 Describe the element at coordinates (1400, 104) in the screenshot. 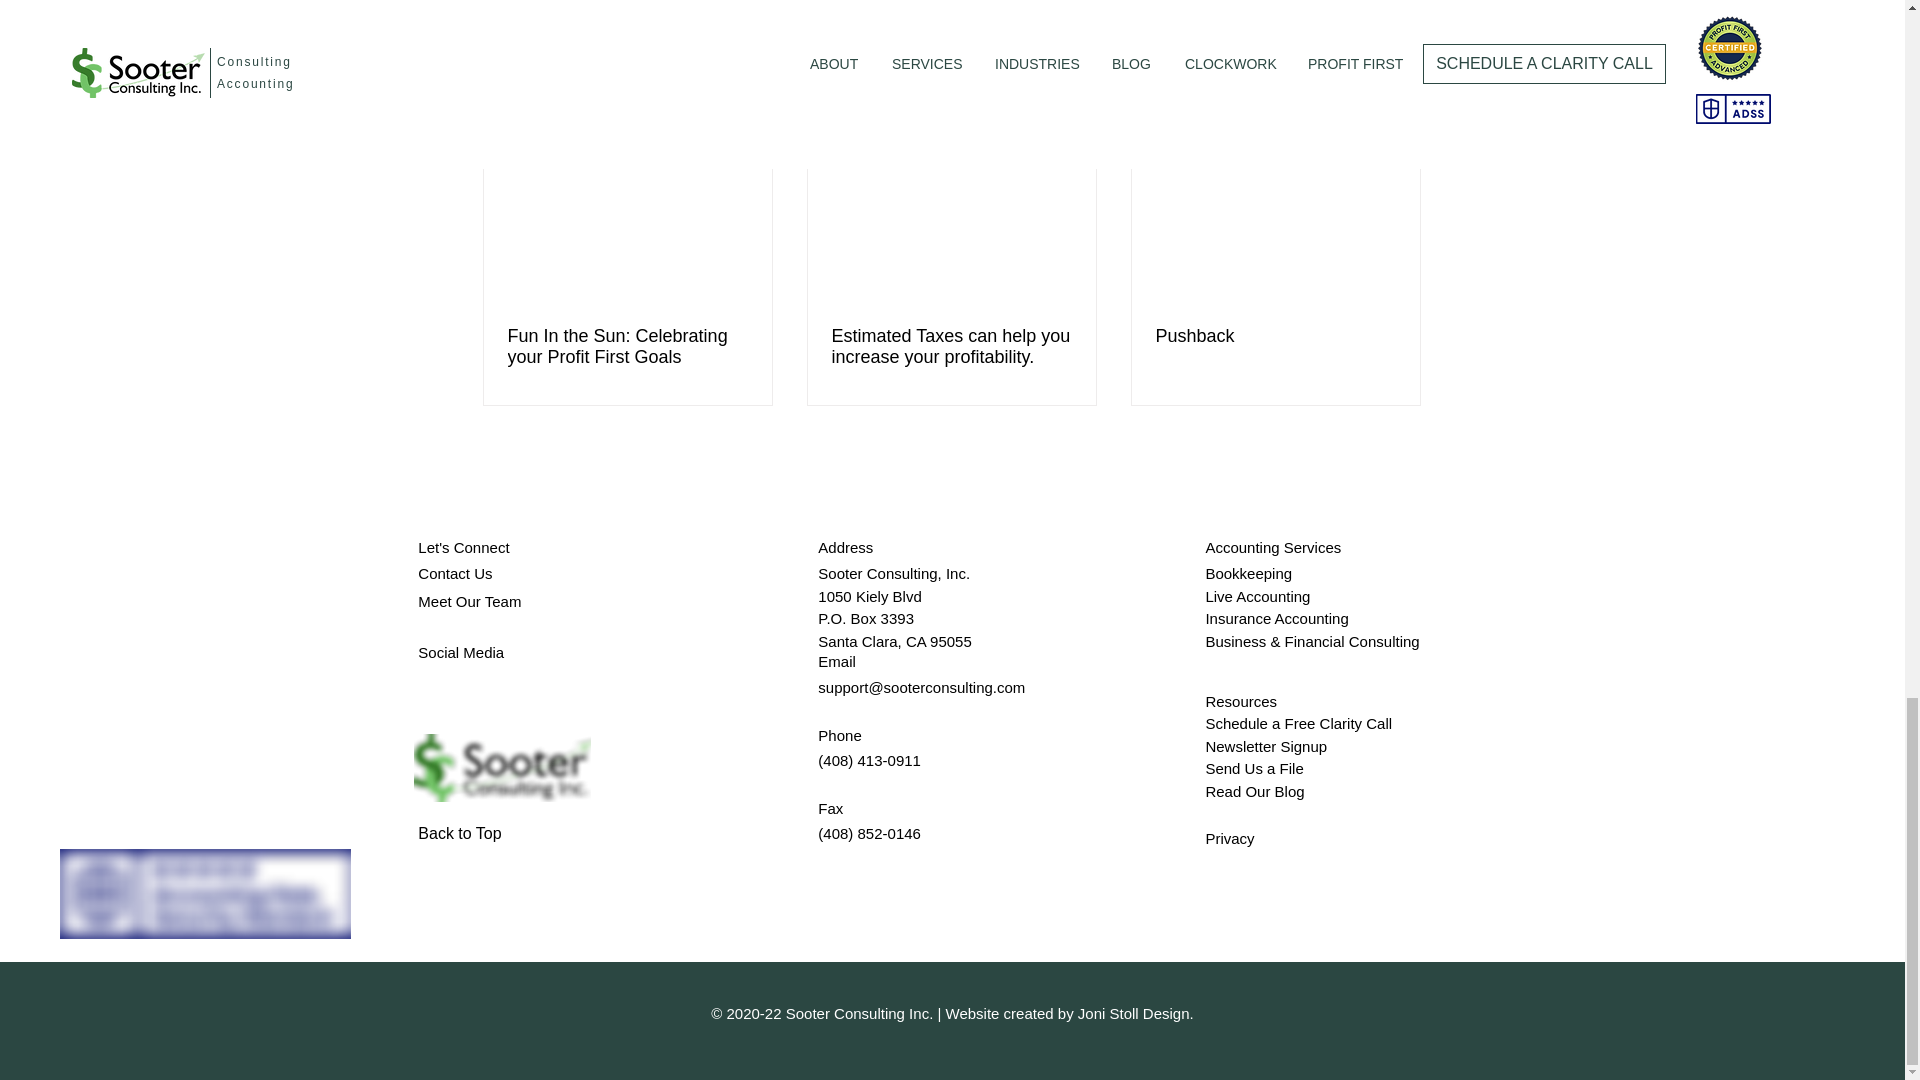

I see `See All` at that location.